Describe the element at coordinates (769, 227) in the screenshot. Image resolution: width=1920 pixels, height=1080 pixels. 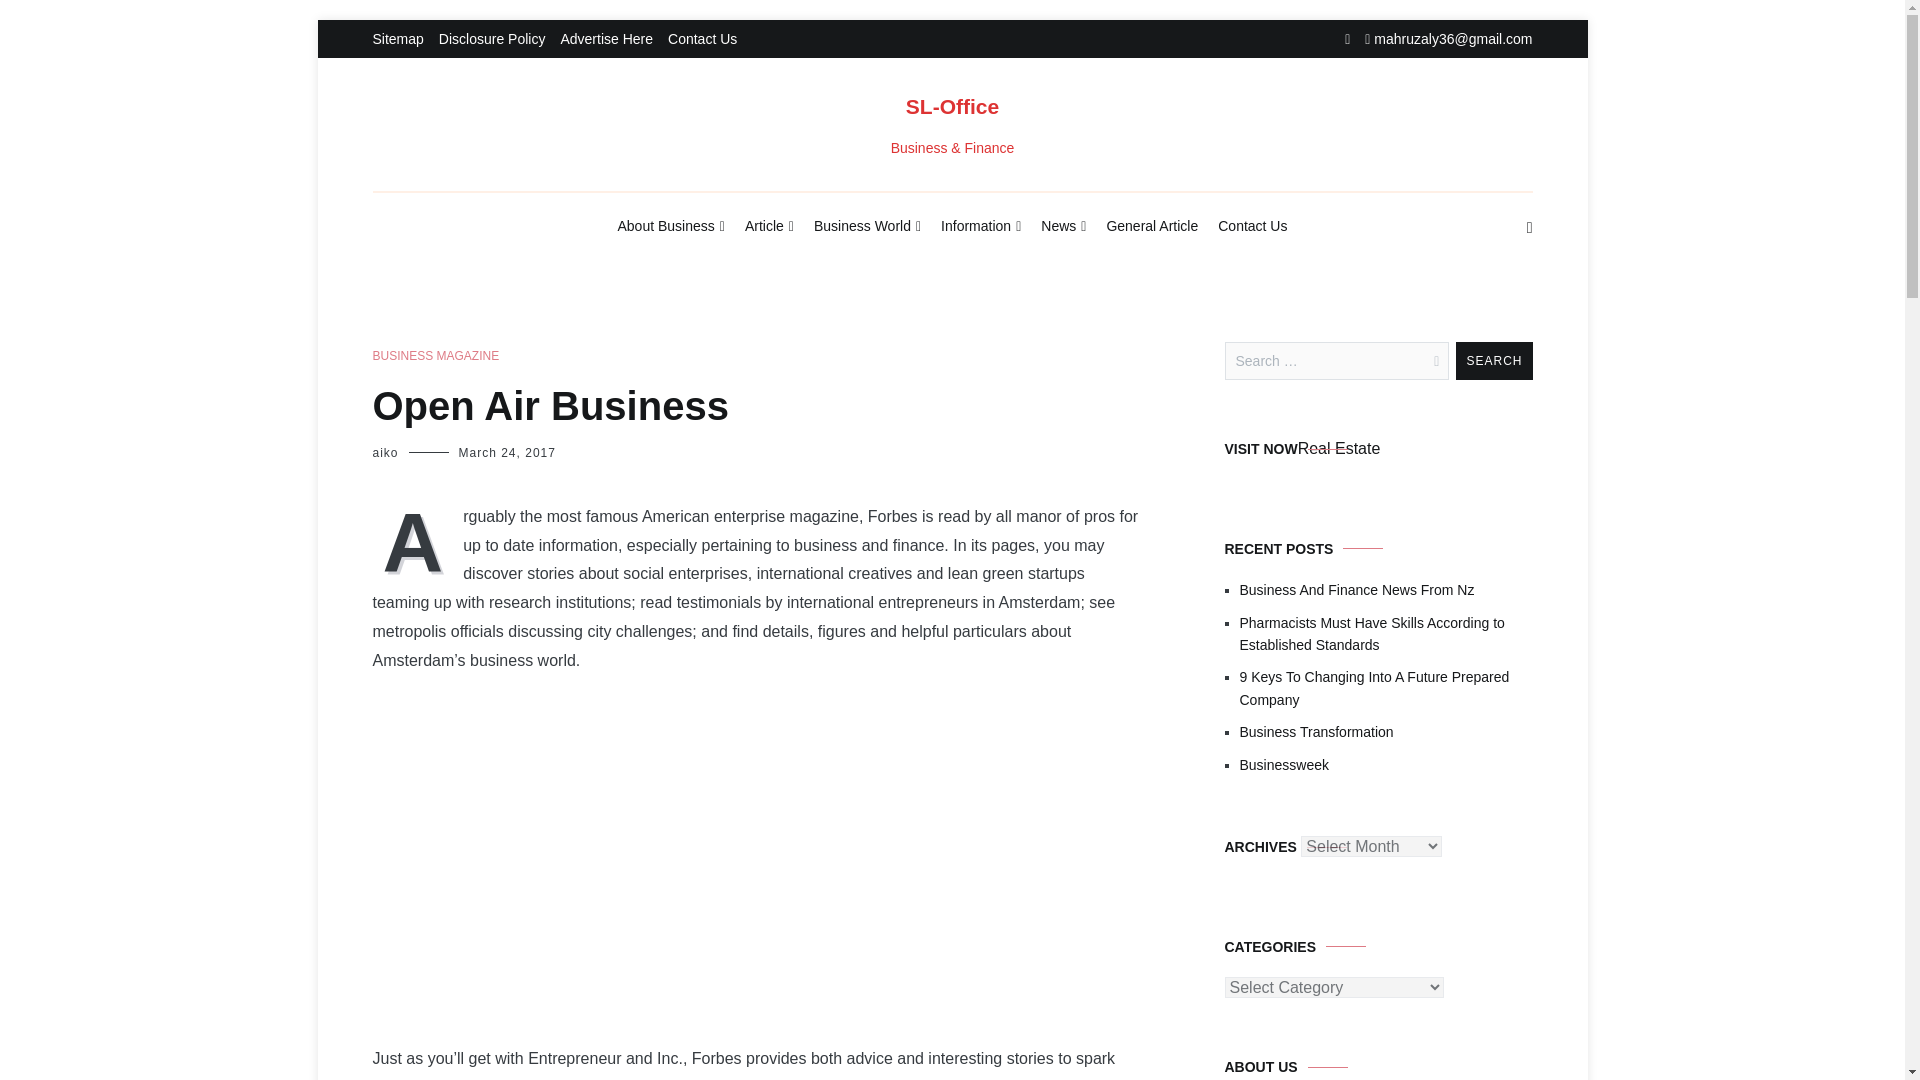
I see `Article` at that location.